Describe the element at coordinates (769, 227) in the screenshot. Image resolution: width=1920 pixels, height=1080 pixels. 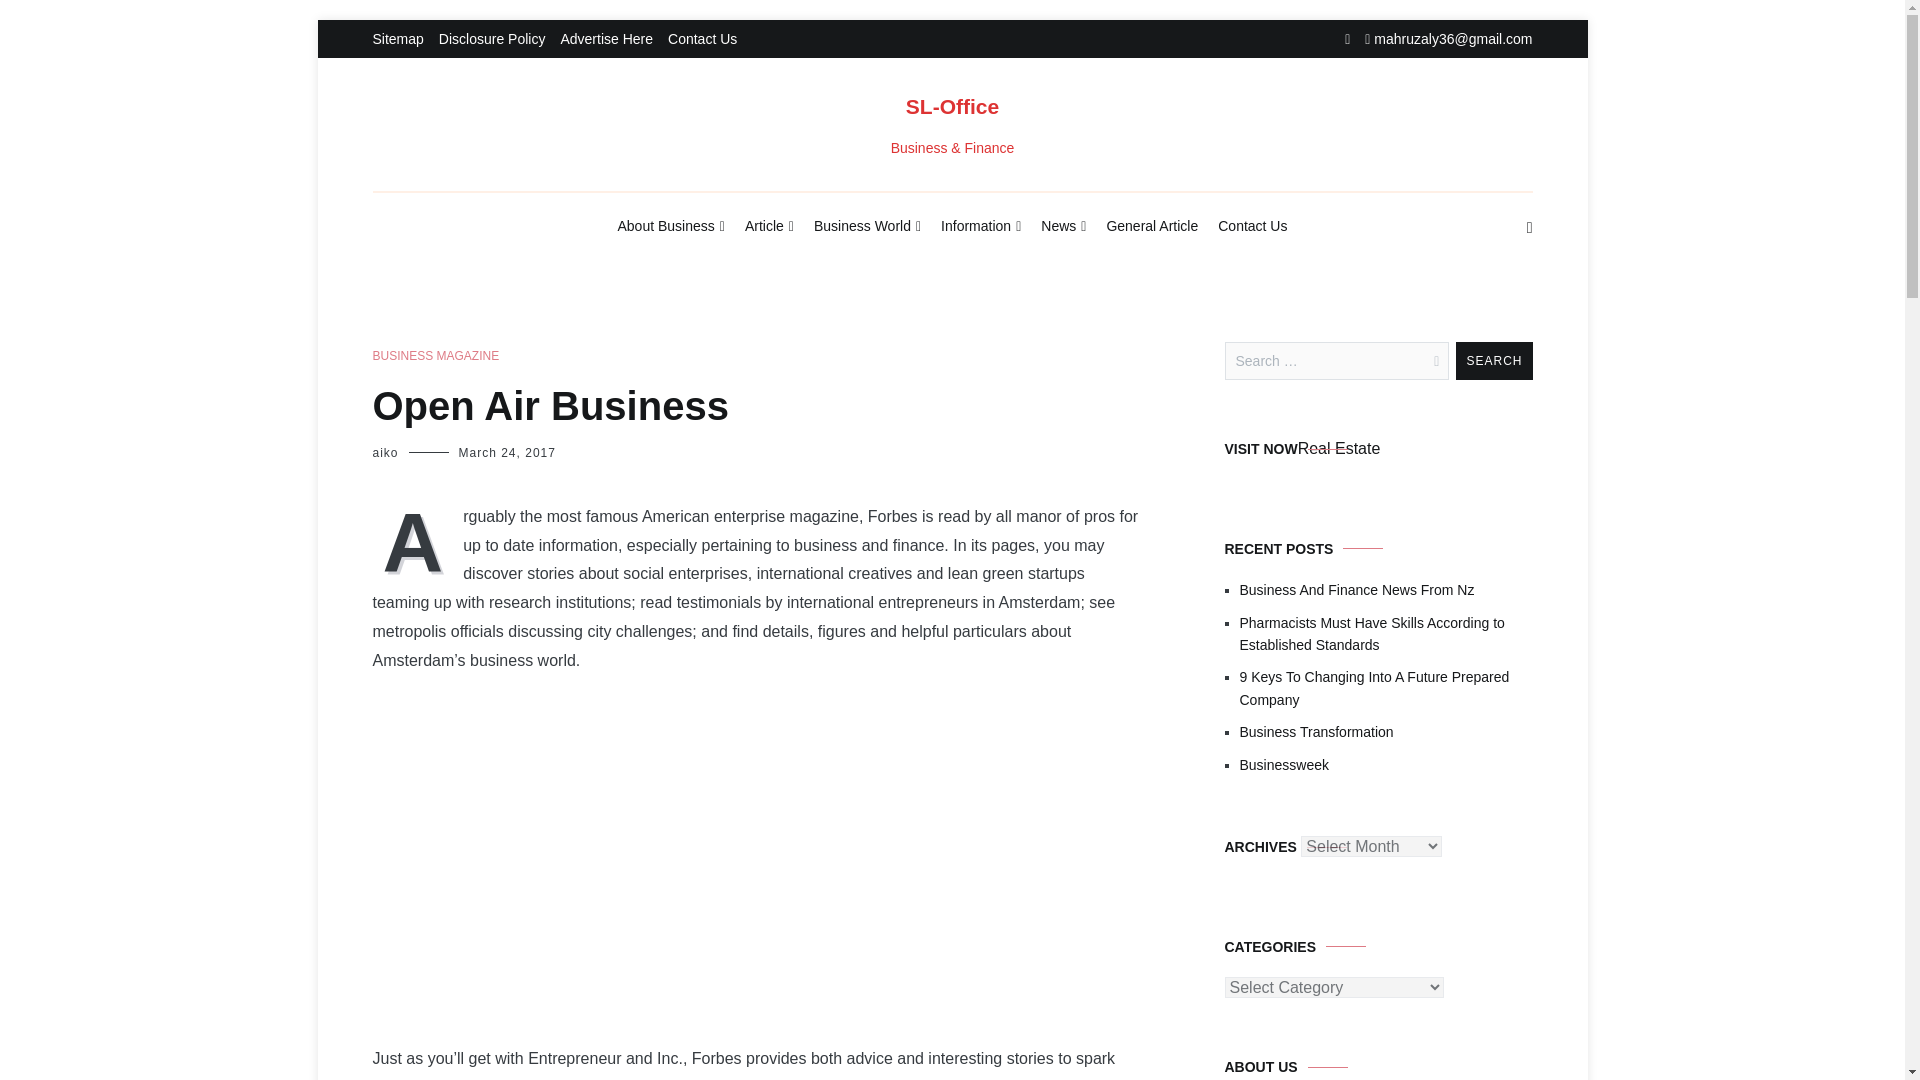
I see `Article` at that location.